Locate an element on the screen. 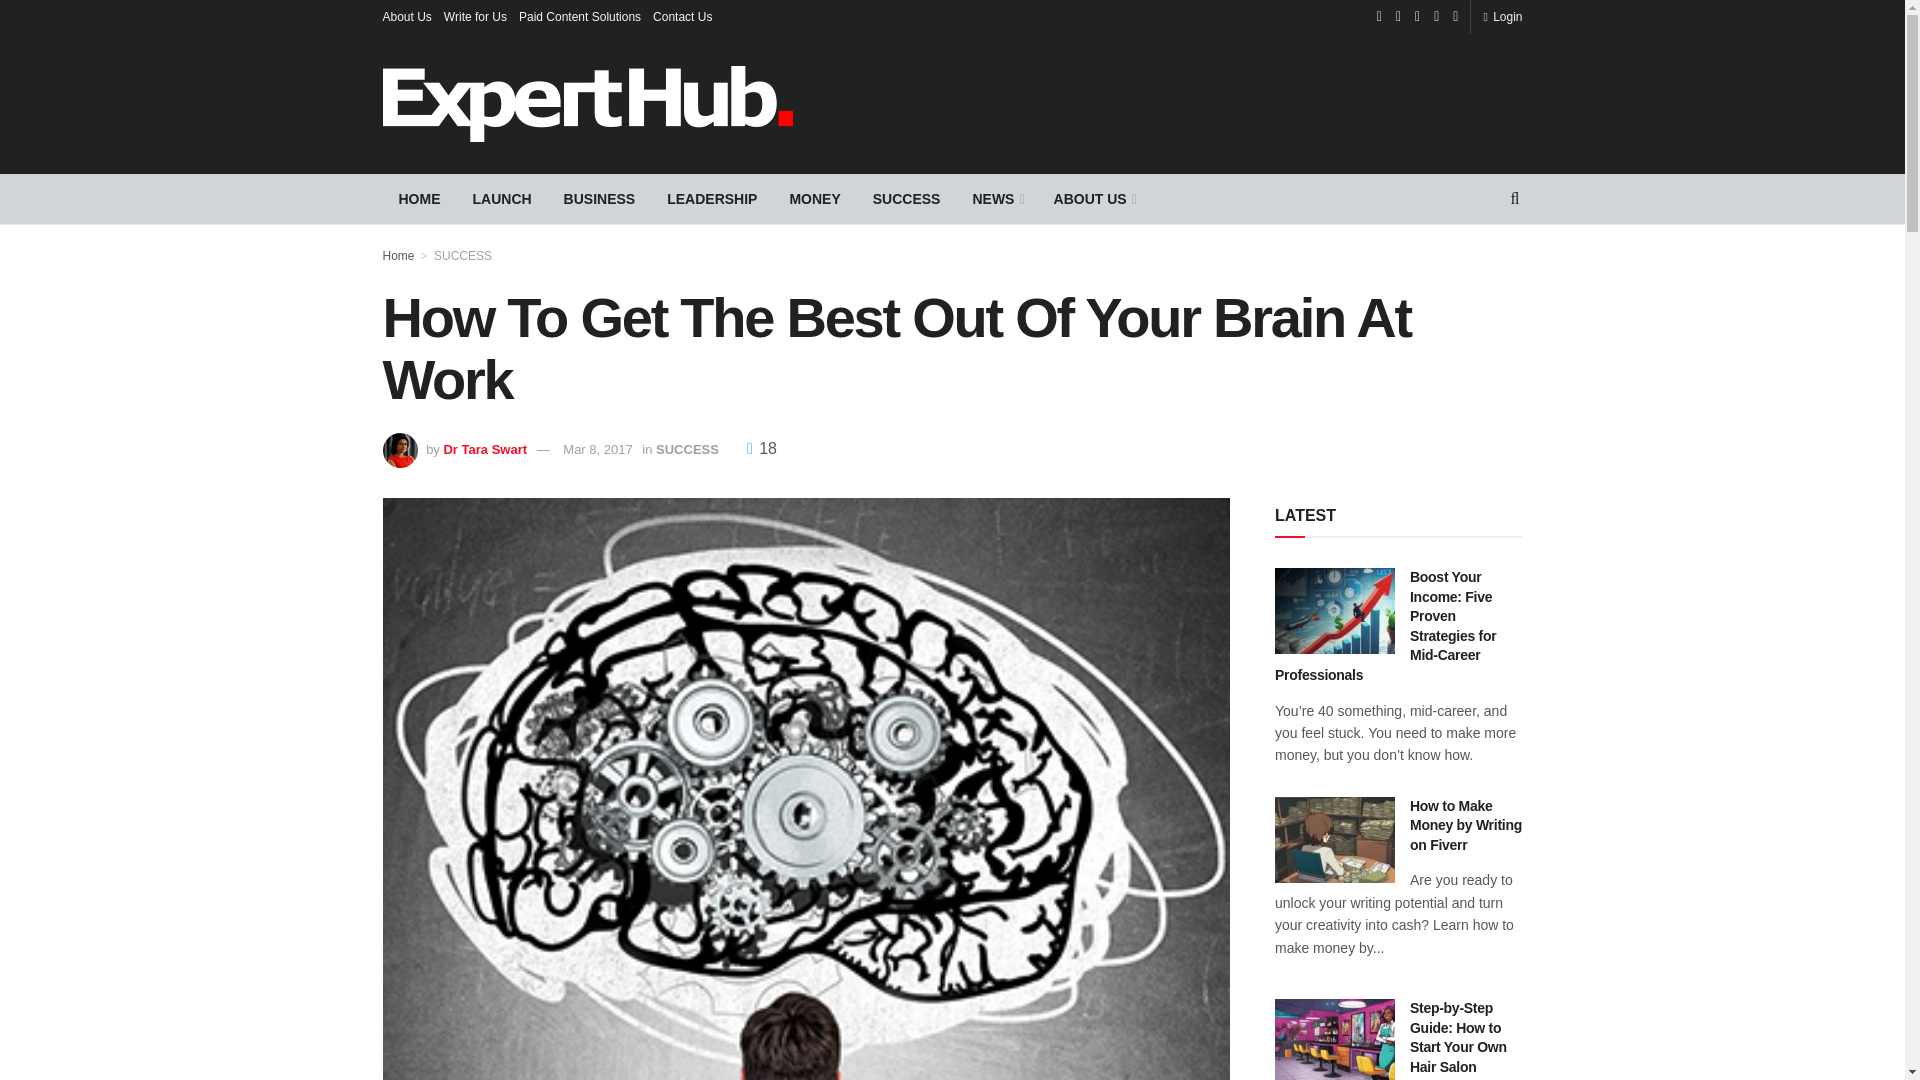 This screenshot has height=1080, width=1920. SUCCESS is located at coordinates (906, 198).